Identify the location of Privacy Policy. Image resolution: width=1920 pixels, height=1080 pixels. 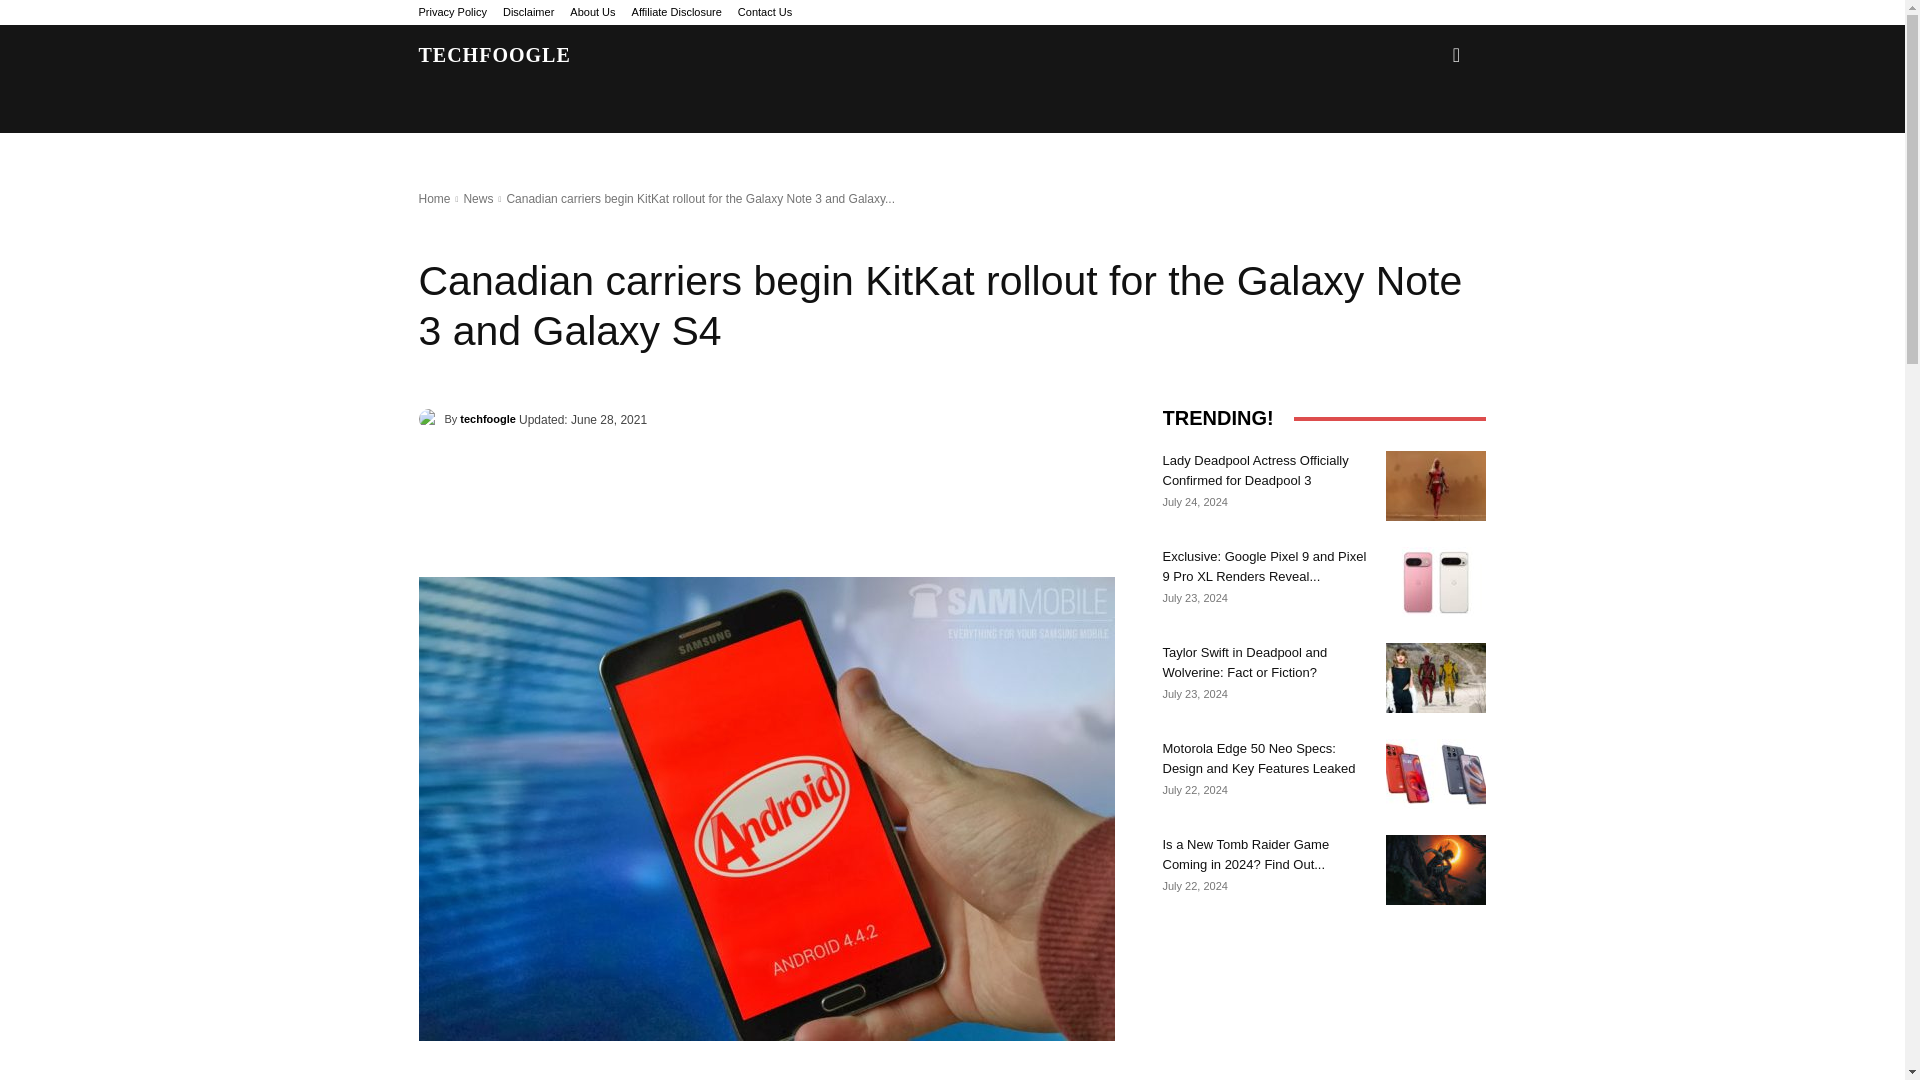
(452, 12).